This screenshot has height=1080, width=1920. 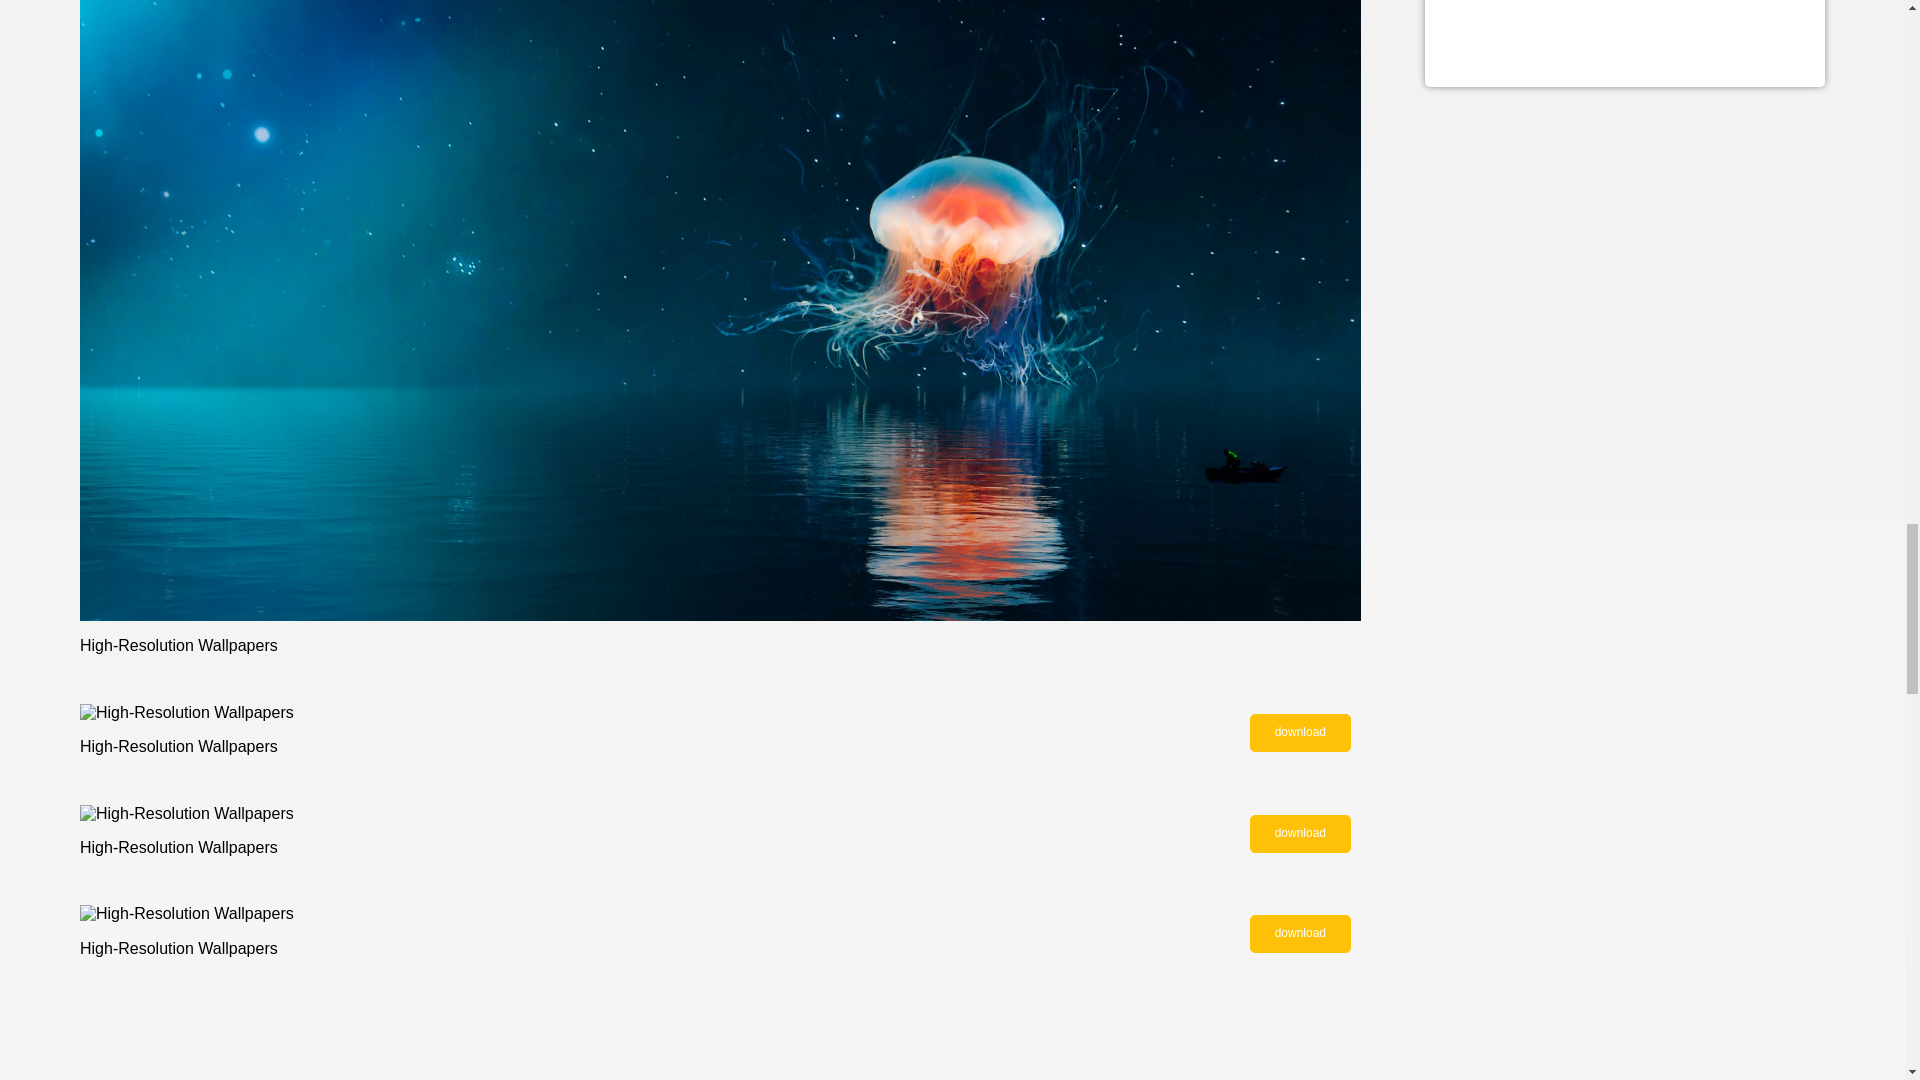 What do you see at coordinates (1300, 834) in the screenshot?
I see `download` at bounding box center [1300, 834].